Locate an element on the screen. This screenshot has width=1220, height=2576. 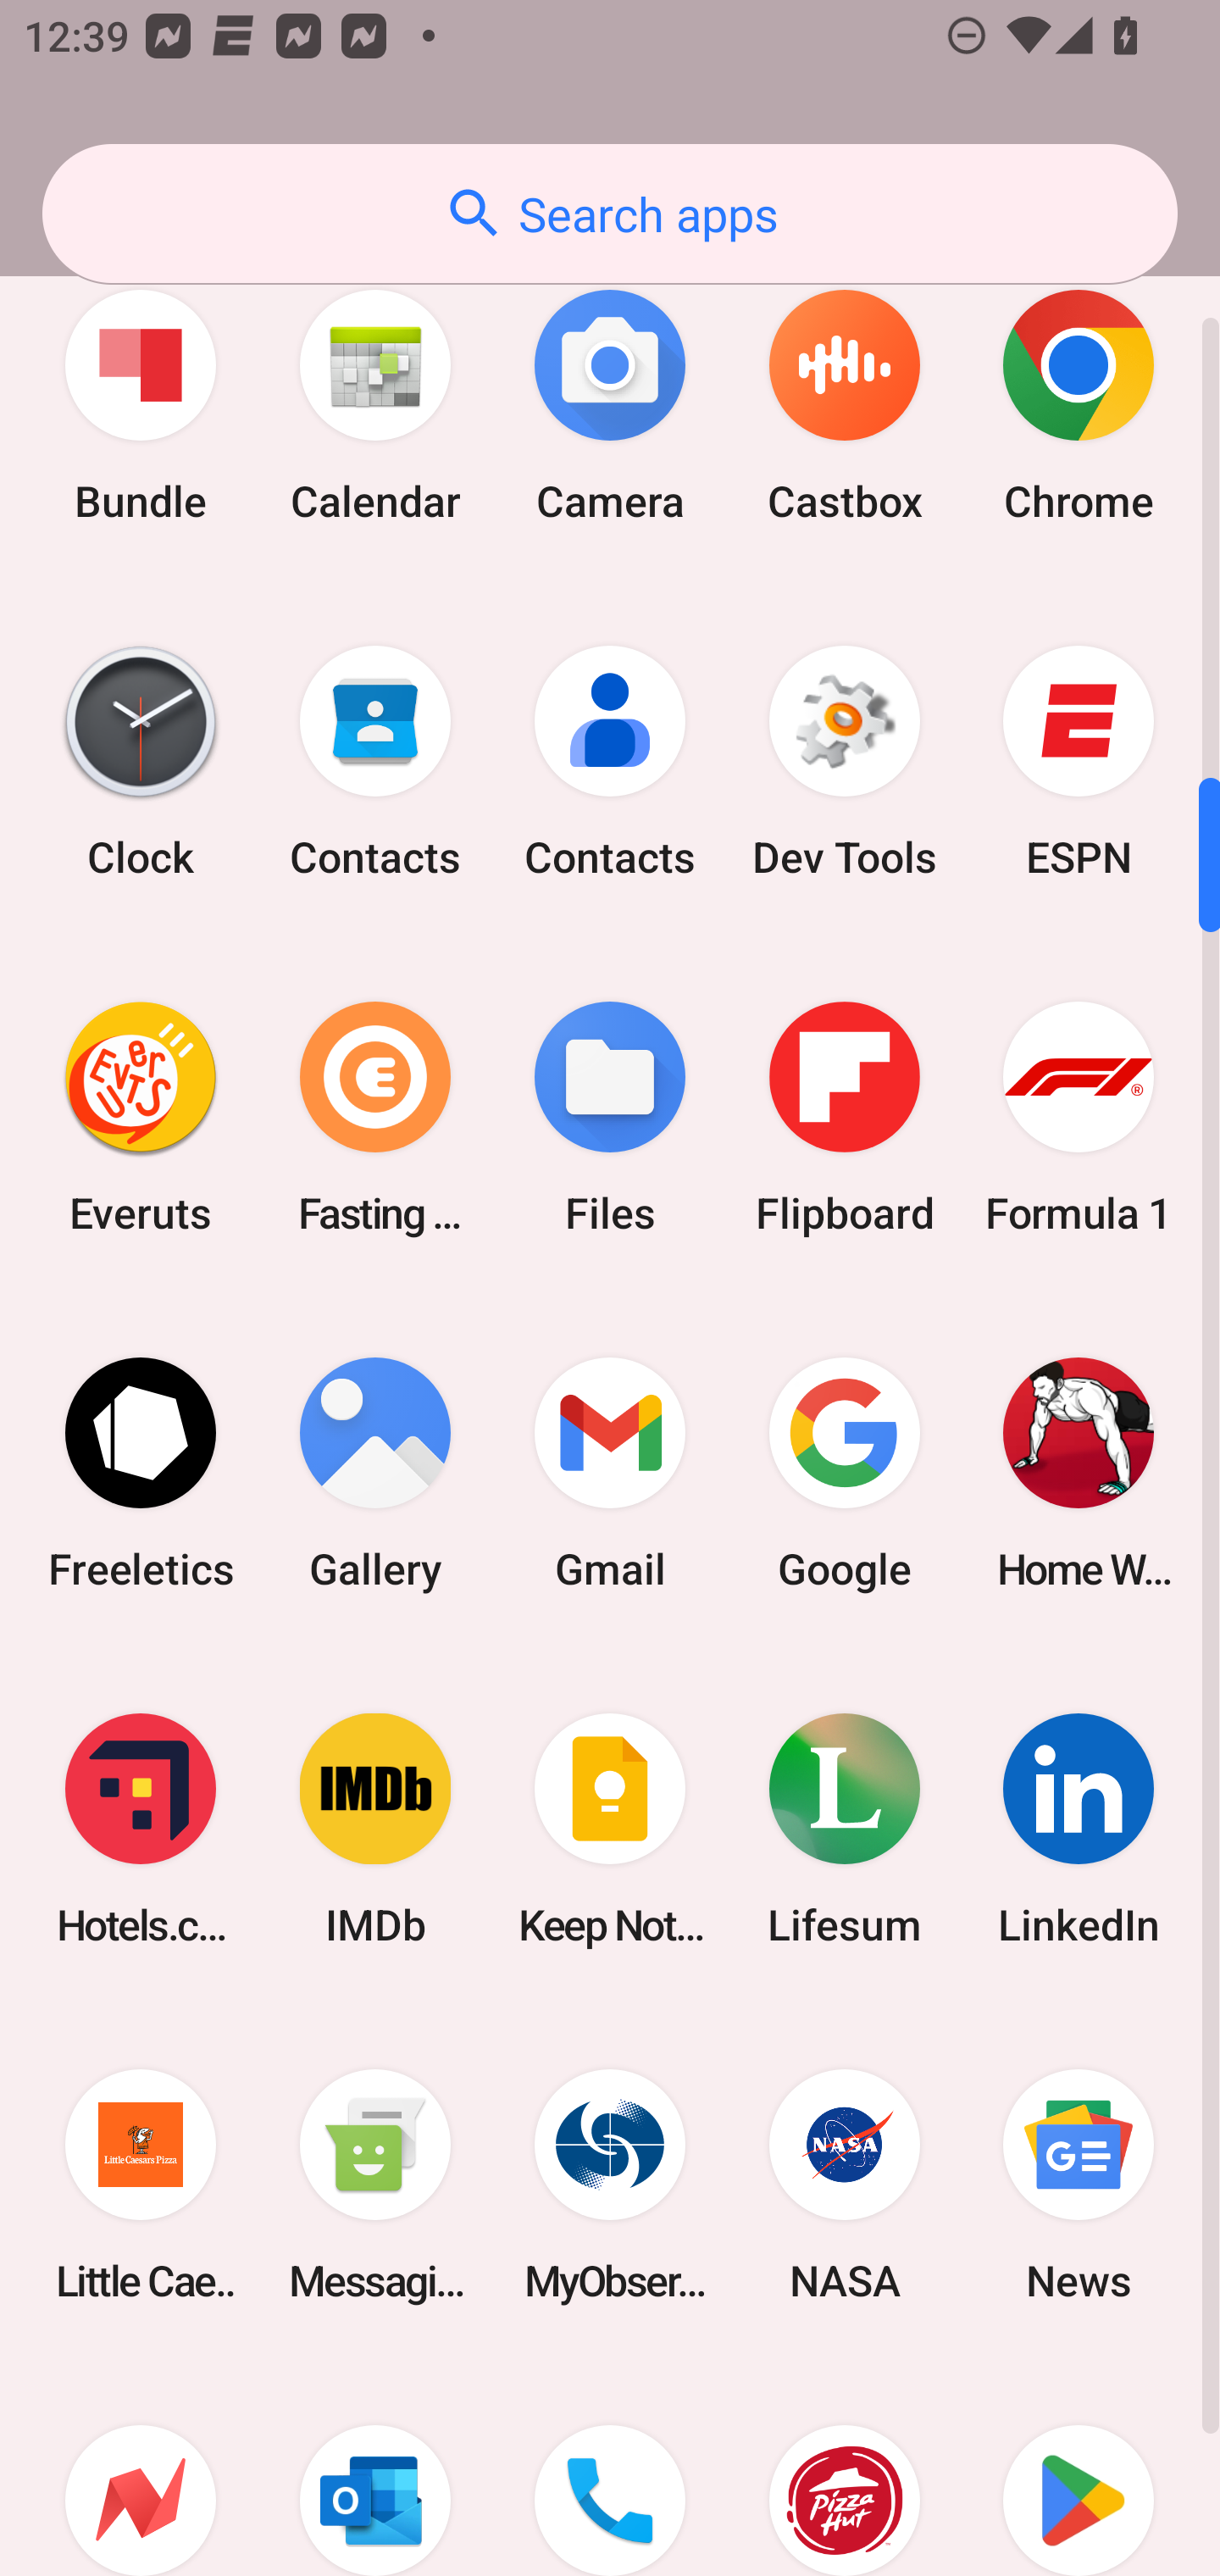
Keep Notes is located at coordinates (610, 1829).